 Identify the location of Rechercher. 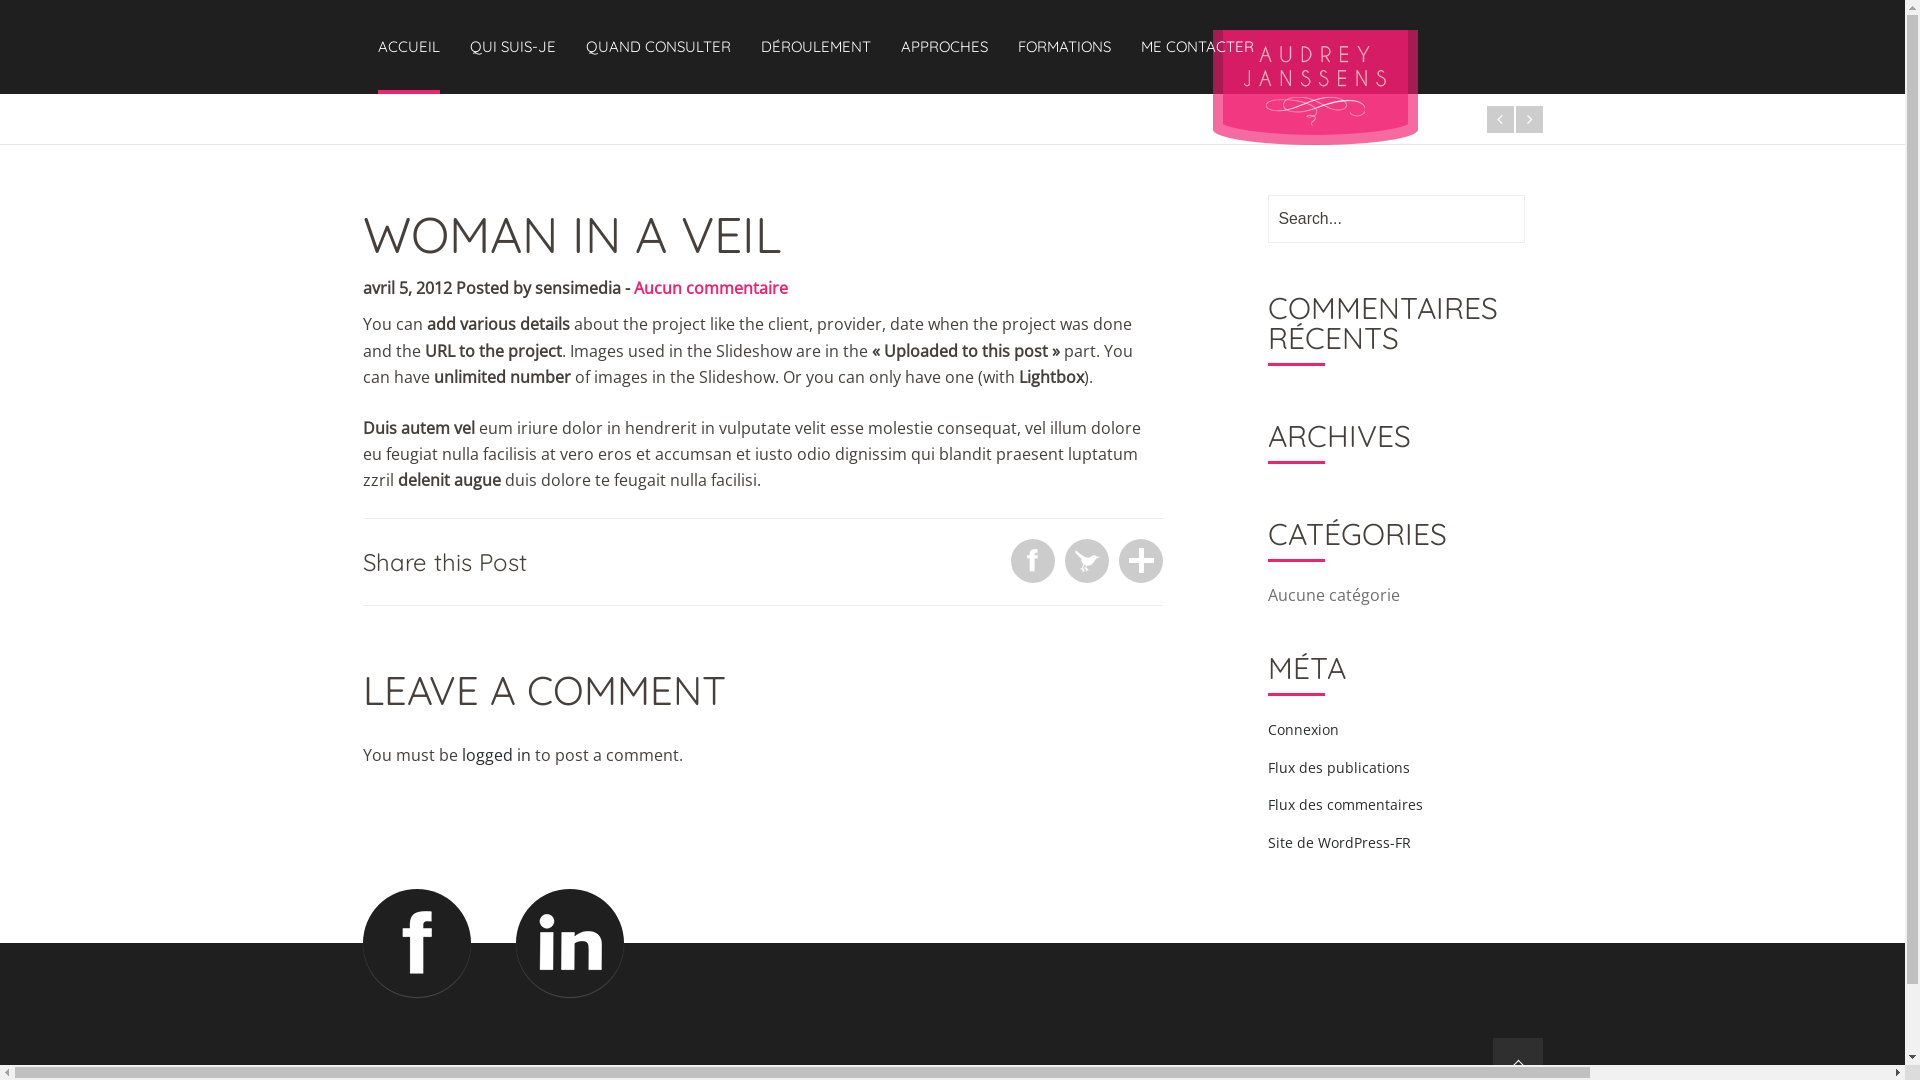
(4, 6).